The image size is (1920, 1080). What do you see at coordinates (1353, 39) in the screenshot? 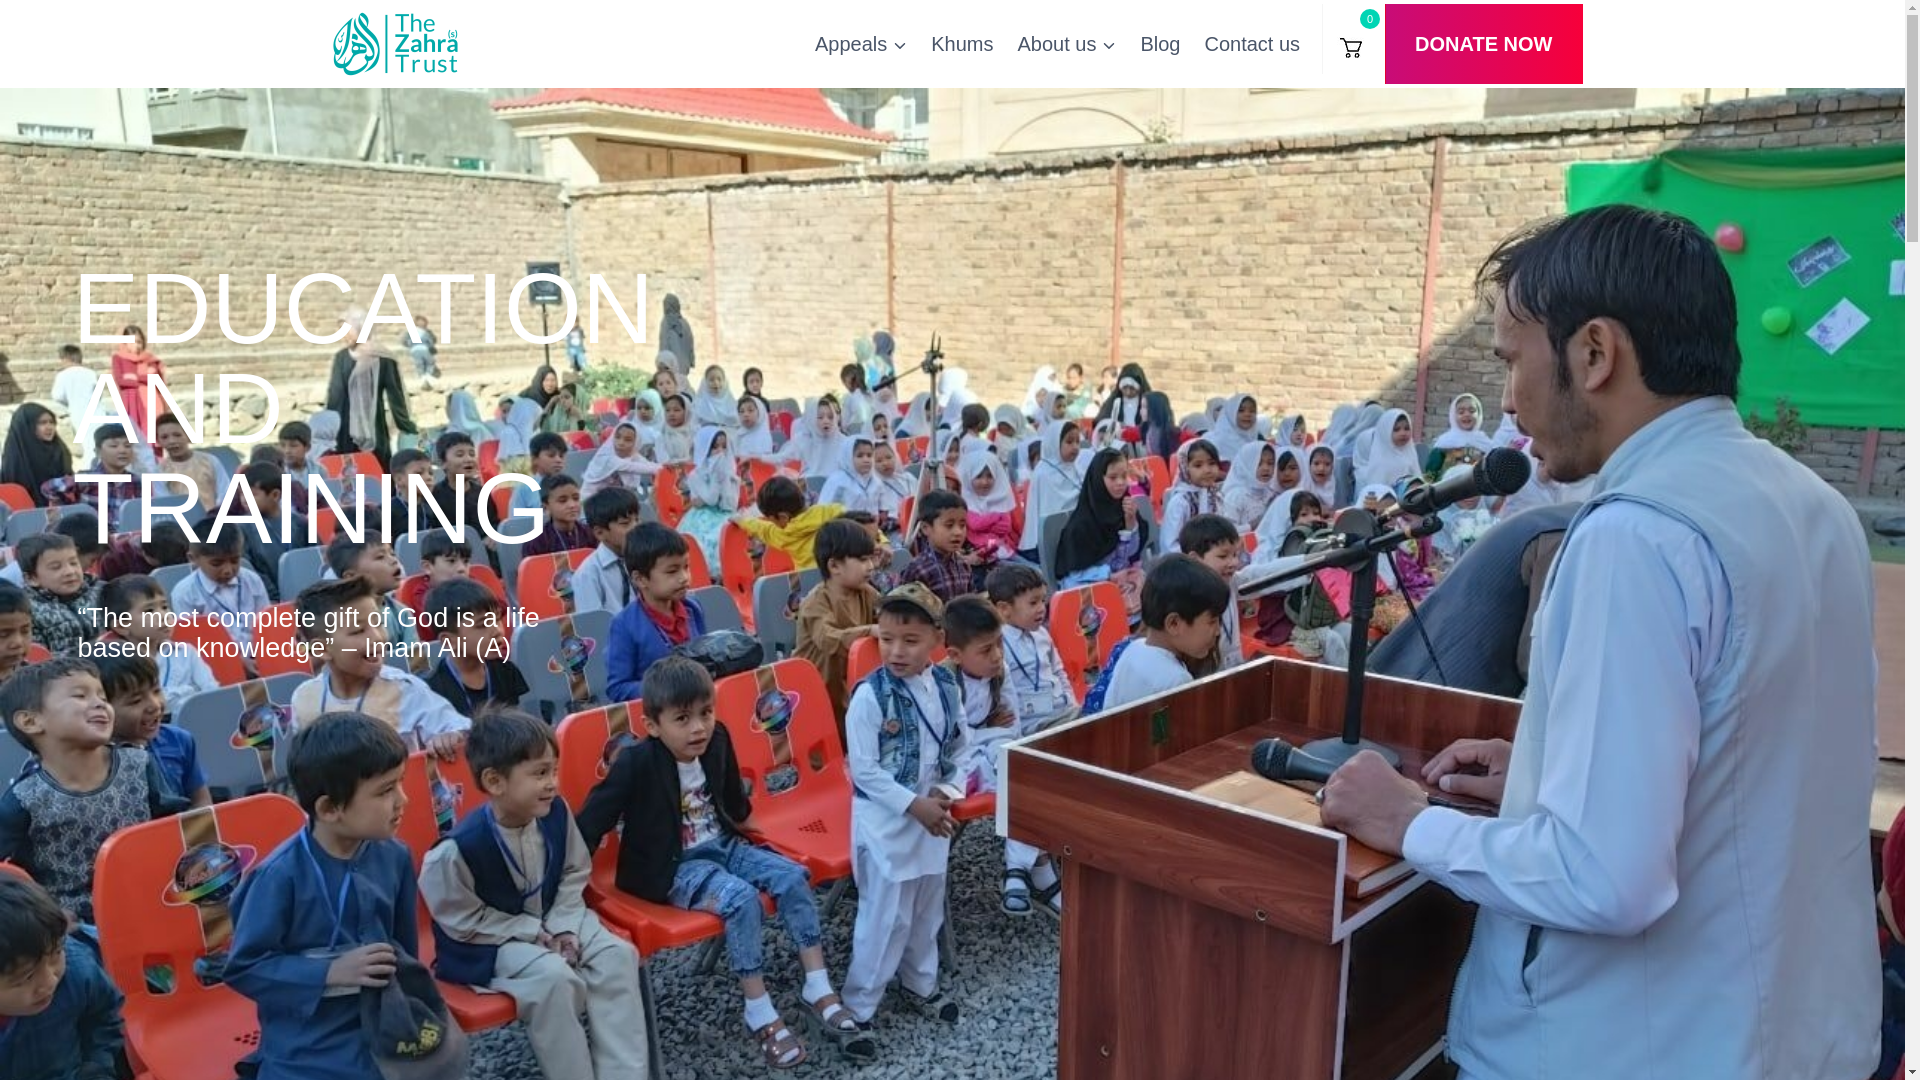
I see `0` at bounding box center [1353, 39].